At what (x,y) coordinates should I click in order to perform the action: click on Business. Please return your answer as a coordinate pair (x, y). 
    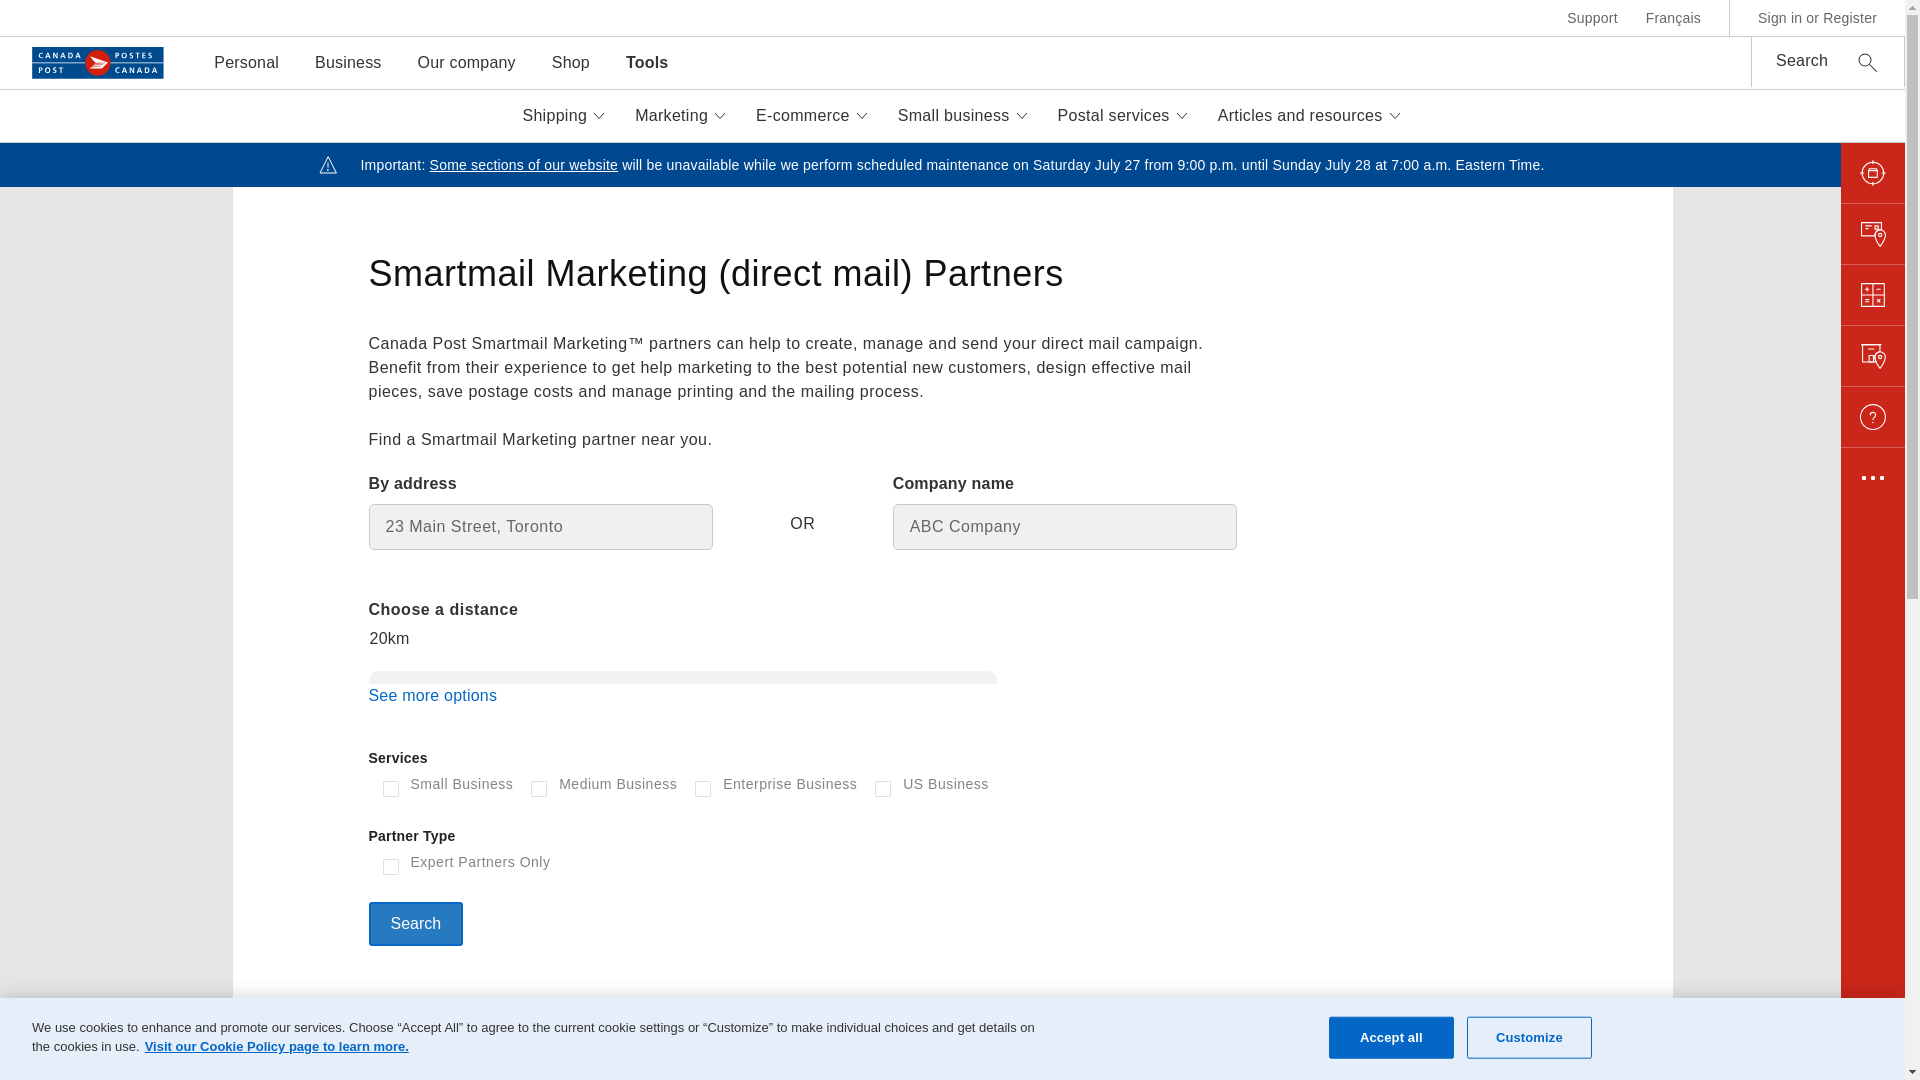
    Looking at the image, I should click on (348, 62).